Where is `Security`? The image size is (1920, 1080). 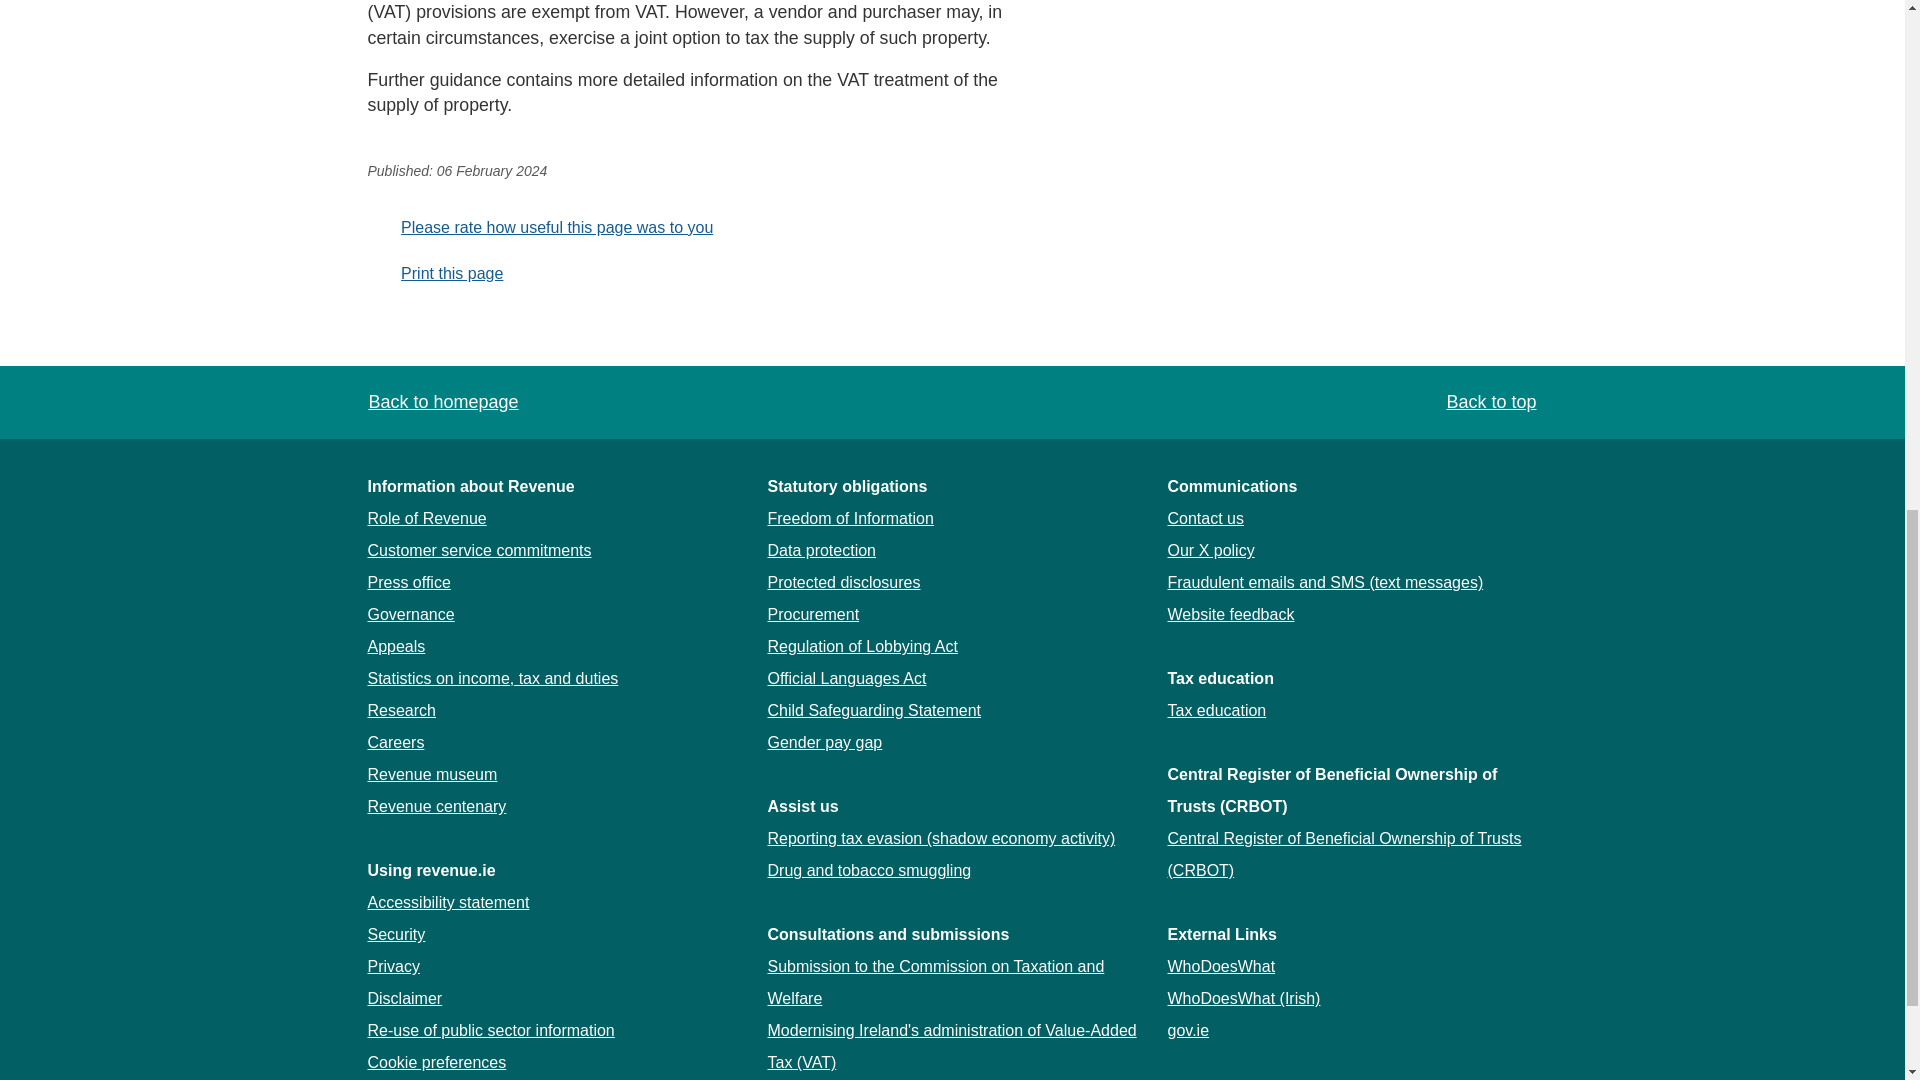
Security is located at coordinates (397, 934).